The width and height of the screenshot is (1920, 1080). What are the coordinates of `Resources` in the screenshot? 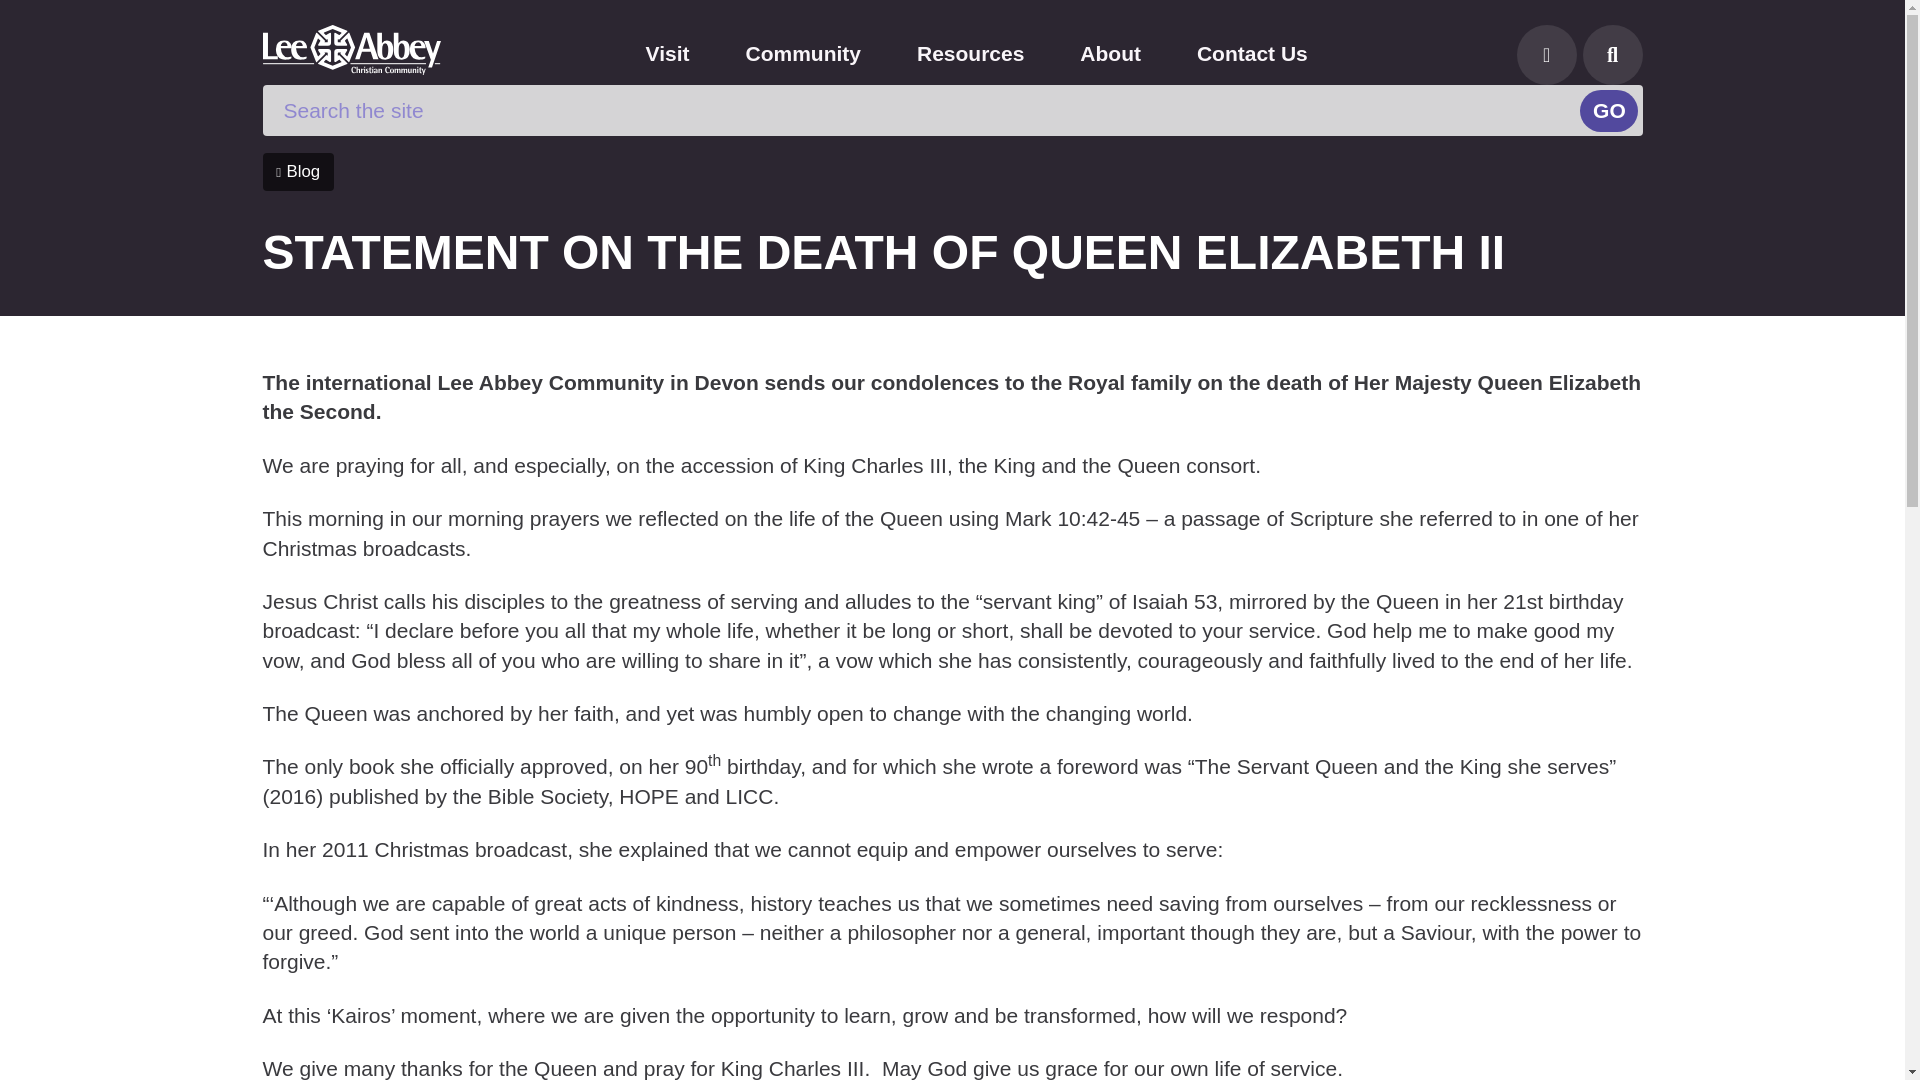 It's located at (970, 53).